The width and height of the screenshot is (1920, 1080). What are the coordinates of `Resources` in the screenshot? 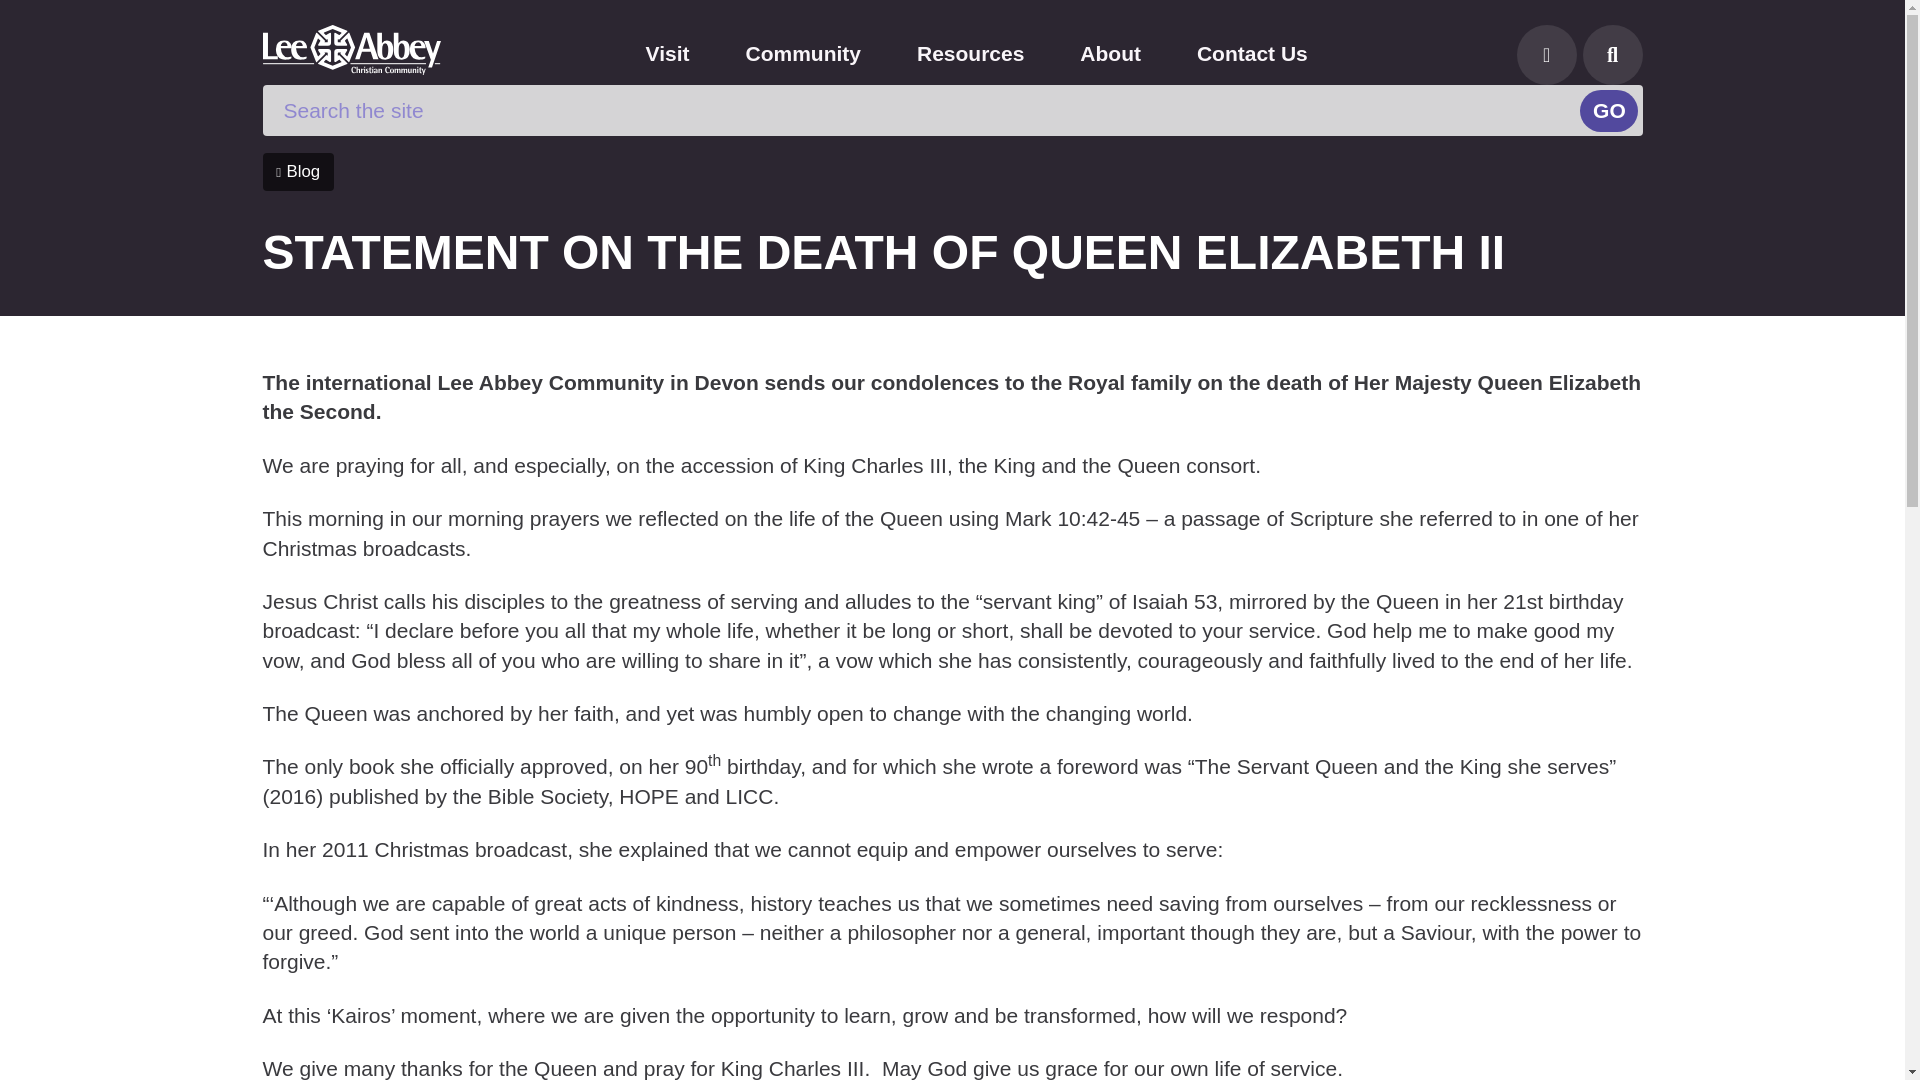 It's located at (970, 53).